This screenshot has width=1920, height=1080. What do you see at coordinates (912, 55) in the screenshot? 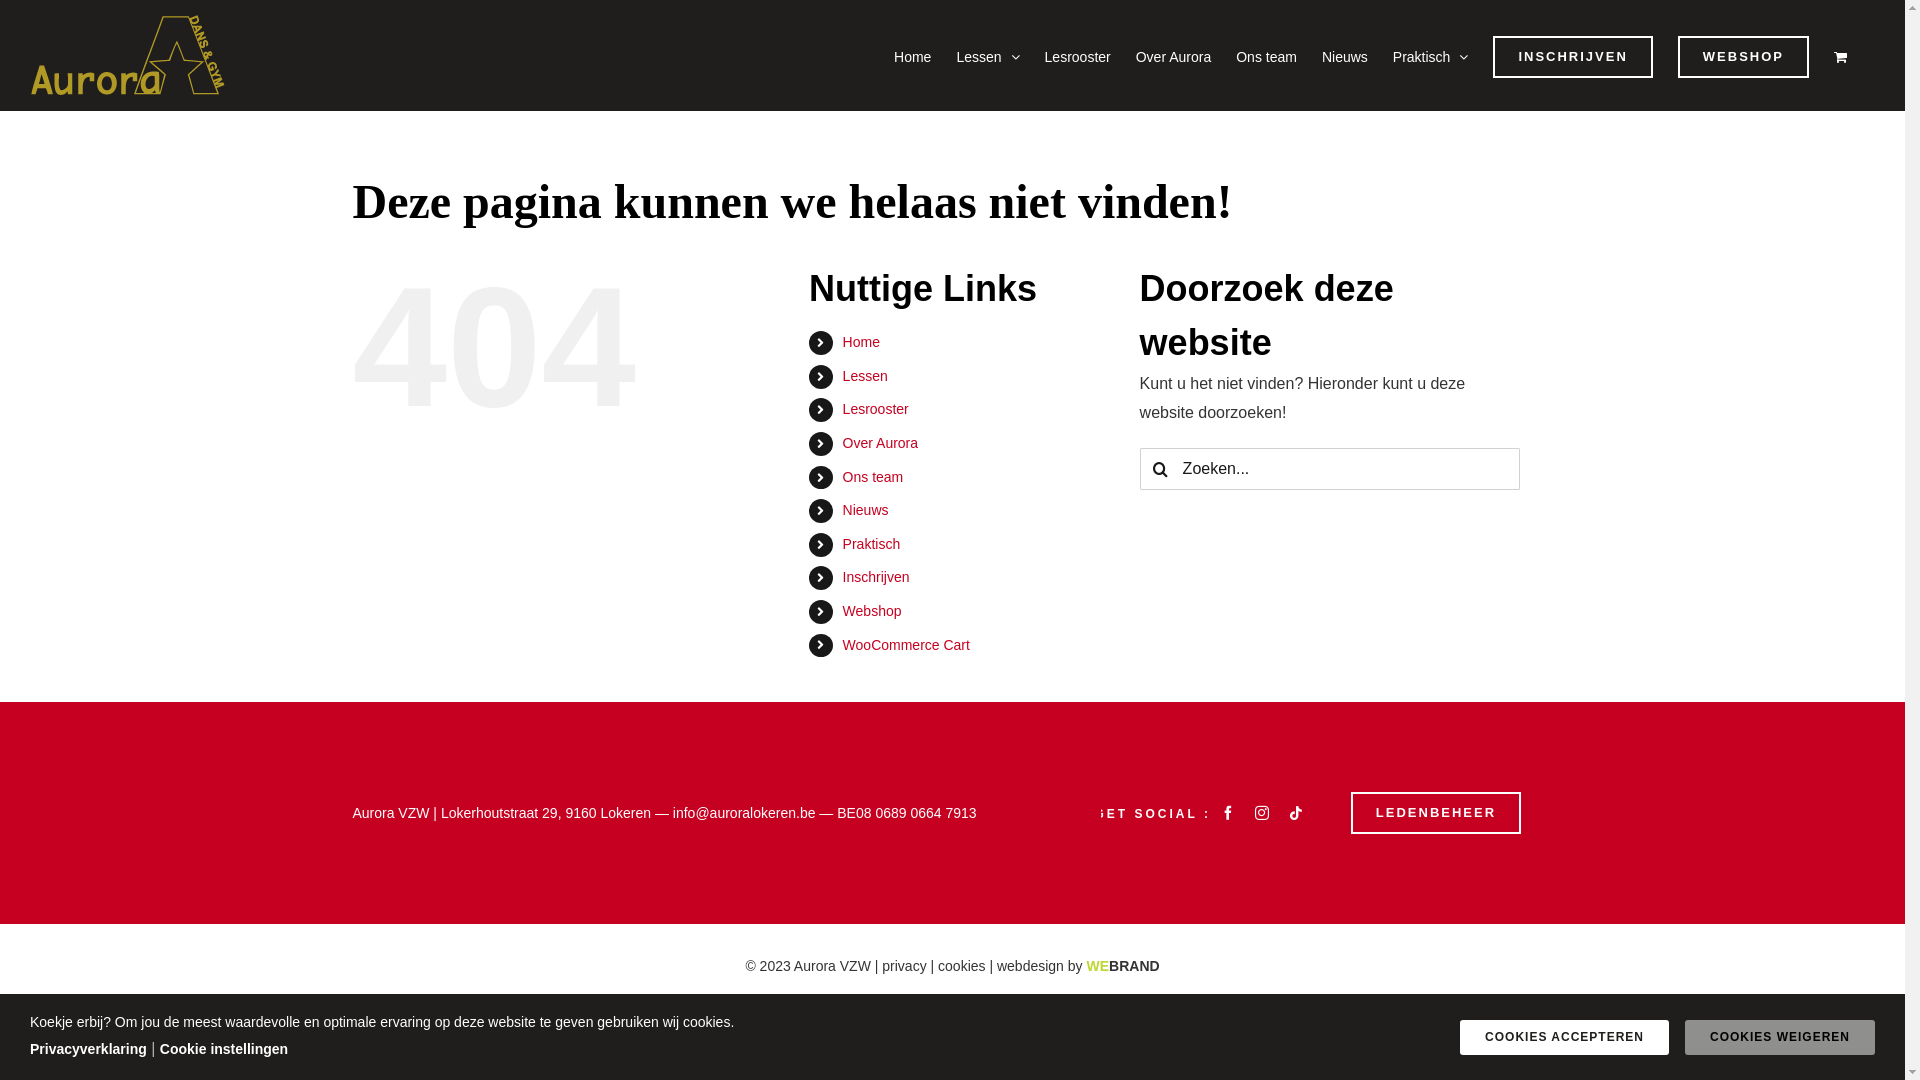
I see `Home` at bounding box center [912, 55].